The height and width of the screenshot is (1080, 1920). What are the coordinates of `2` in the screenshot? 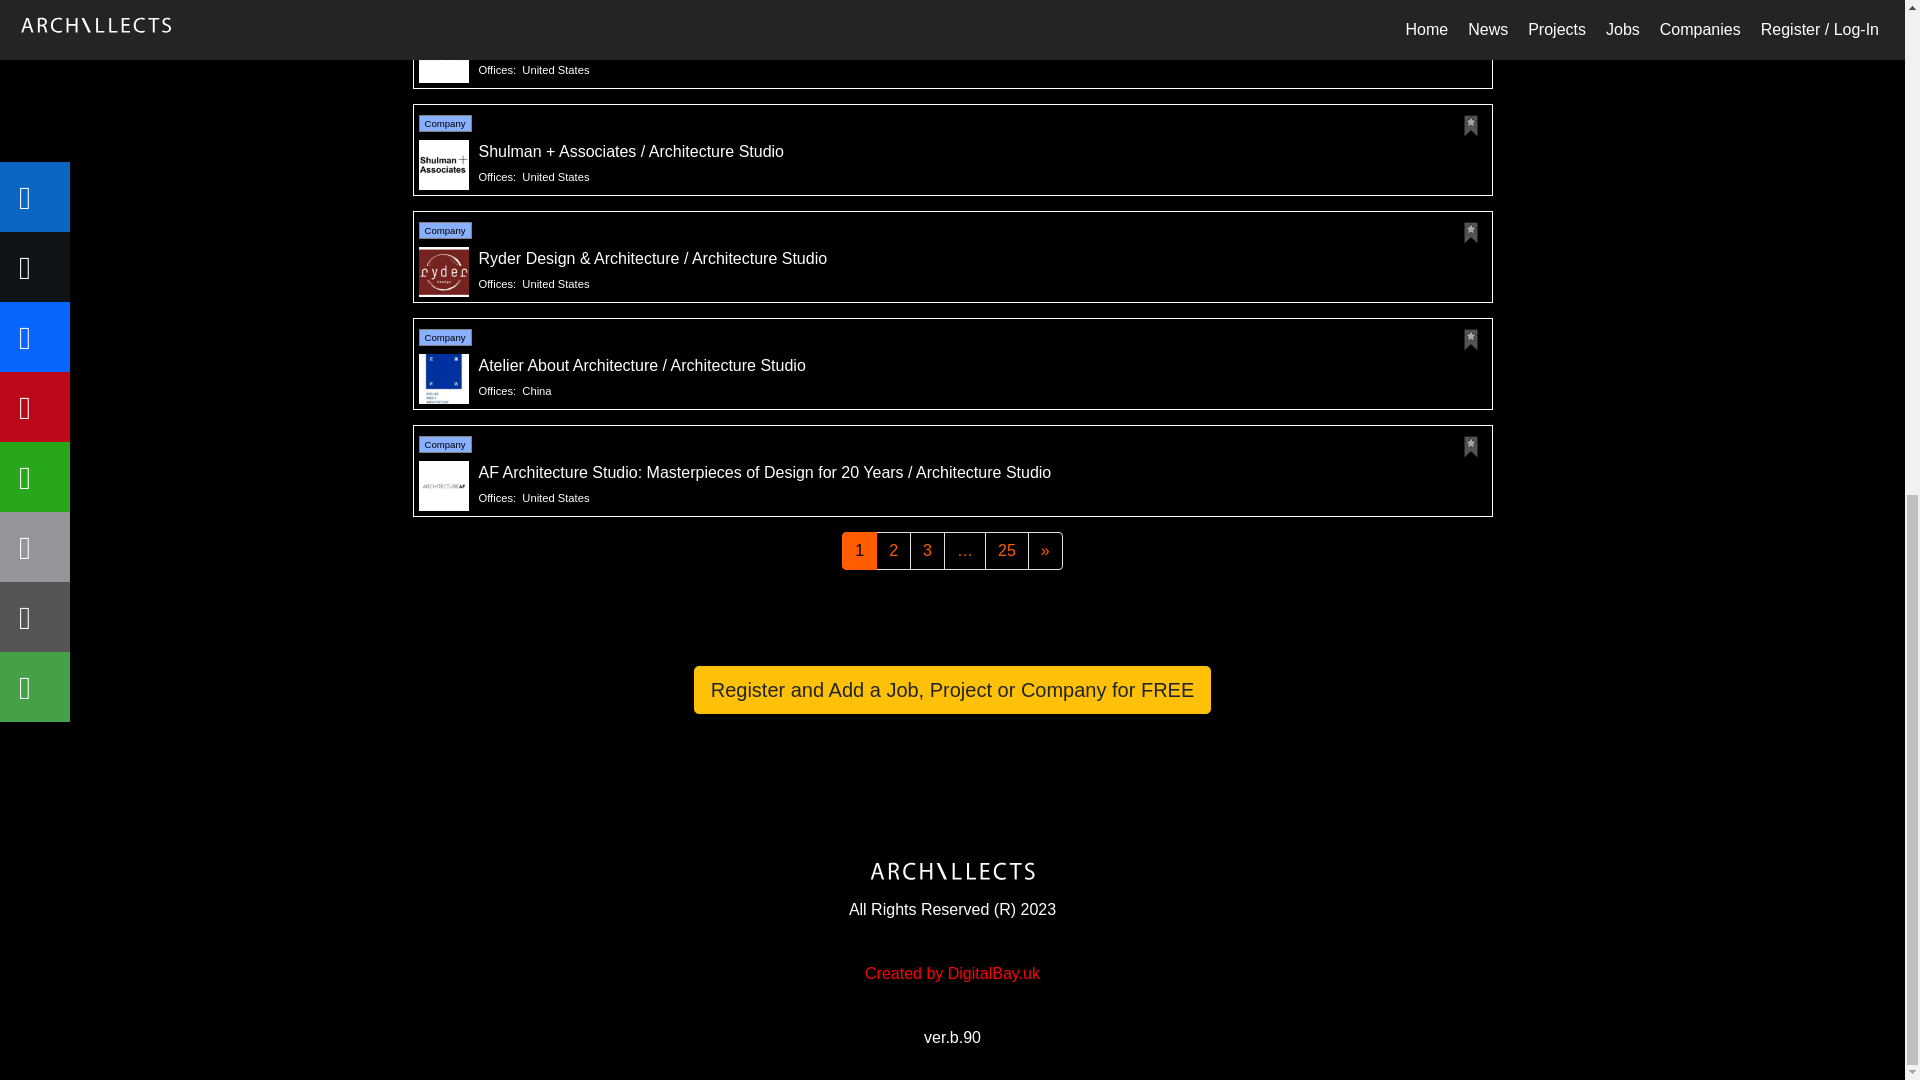 It's located at (892, 551).